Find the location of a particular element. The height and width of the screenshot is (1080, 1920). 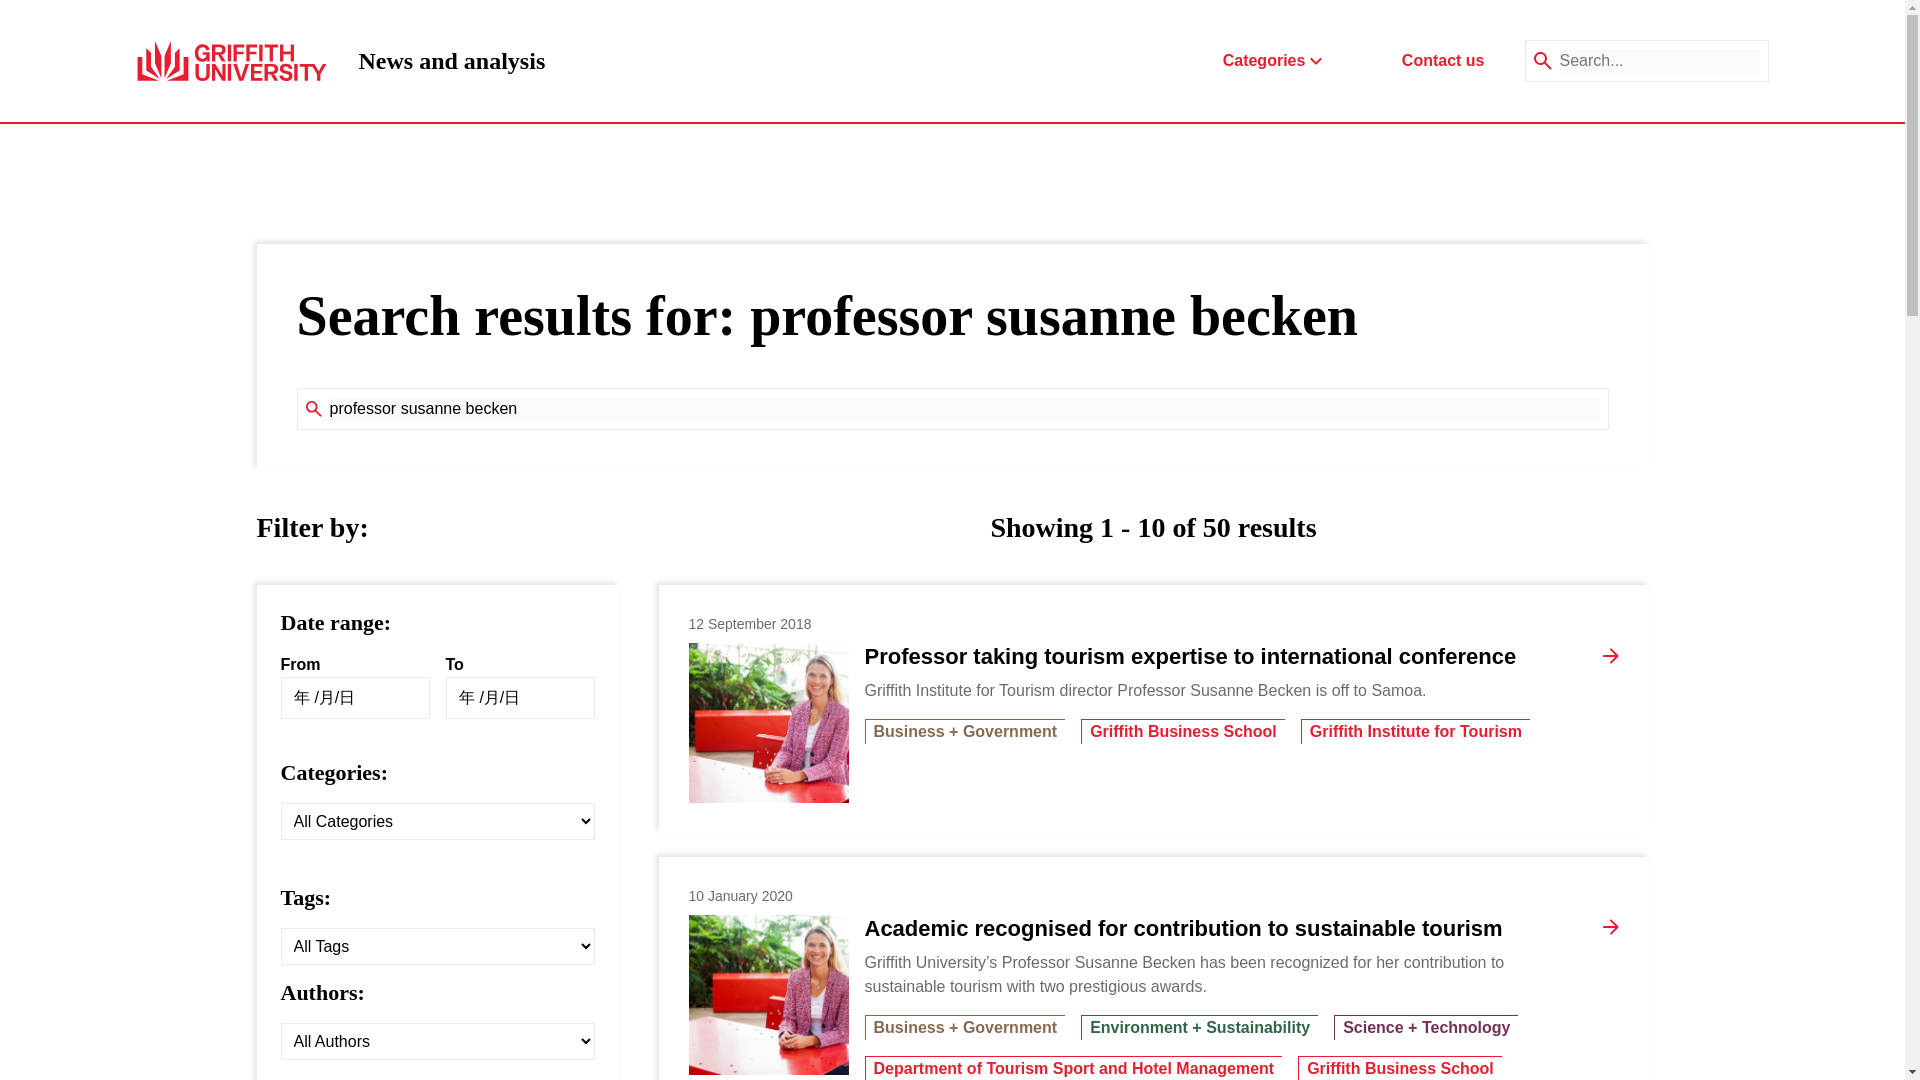

Academic recognised for contribution to sustainable tourism is located at coordinates (1182, 928).